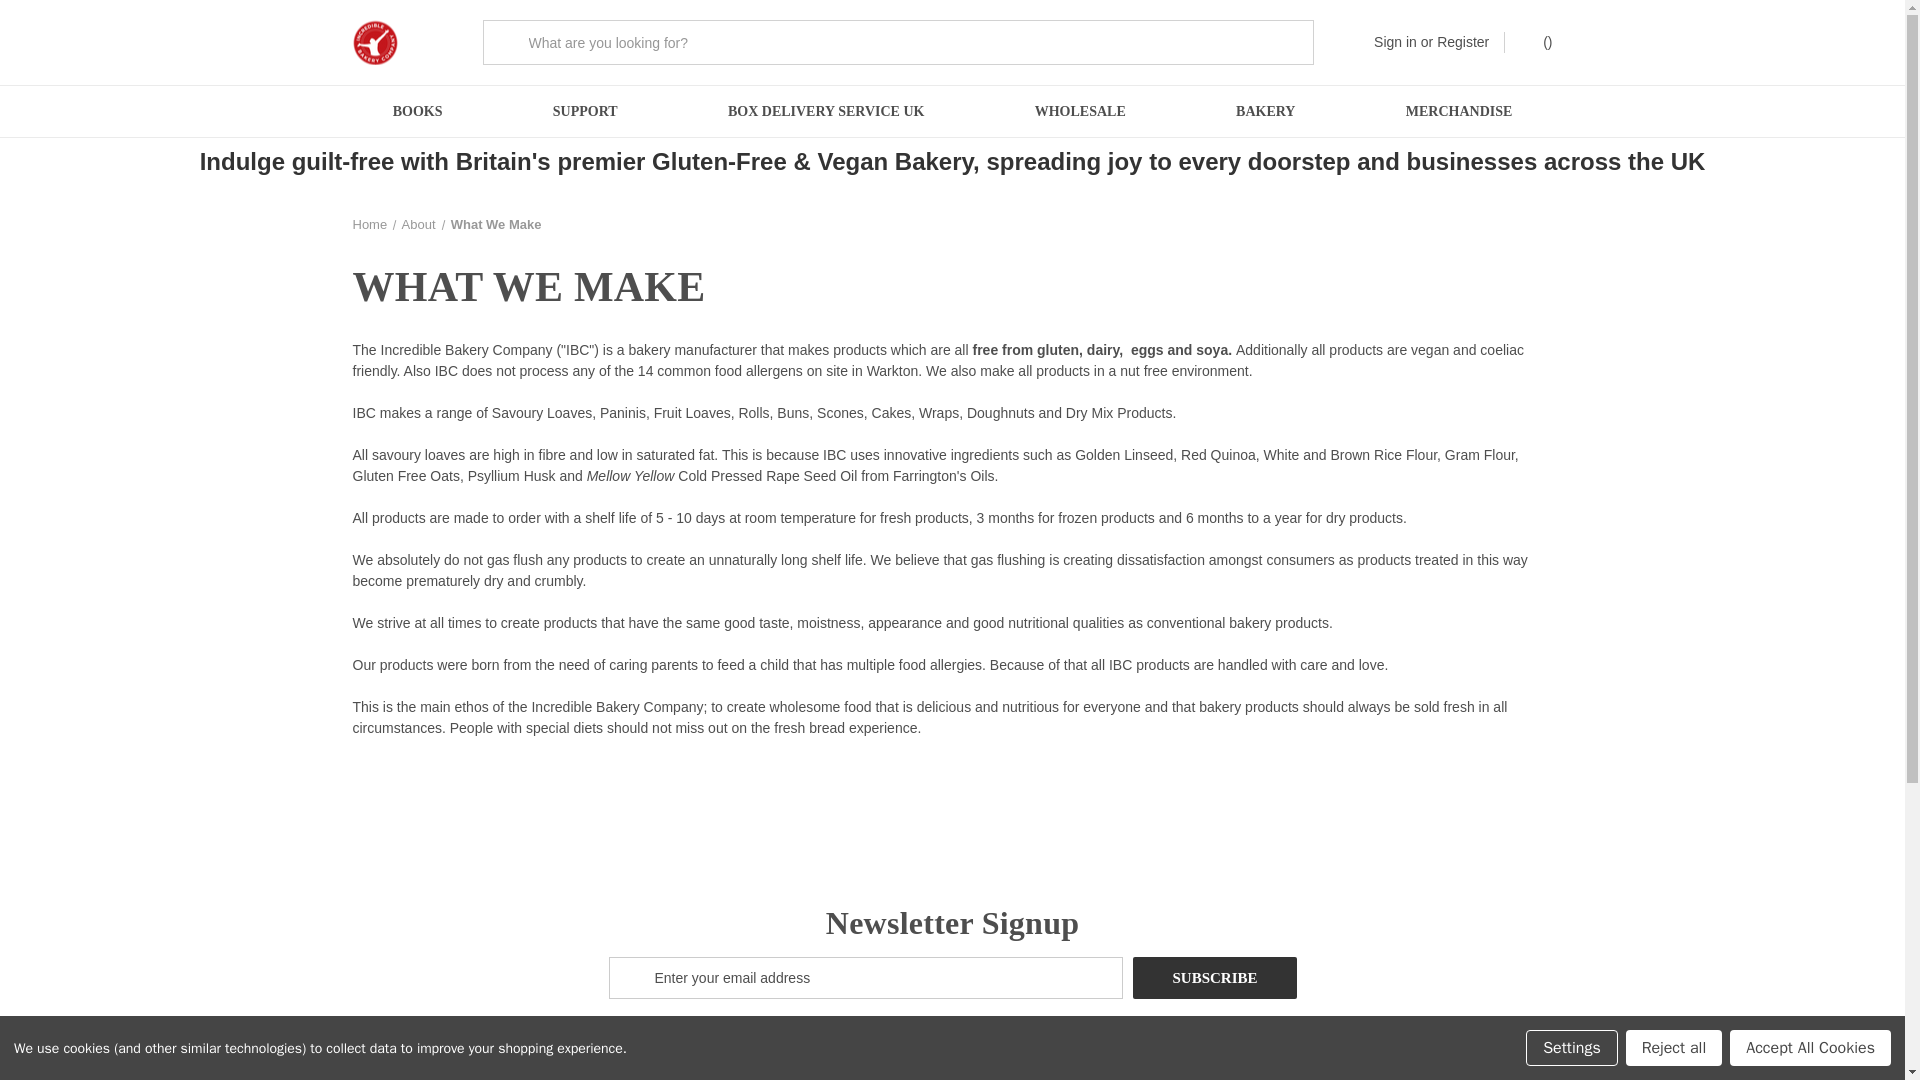  I want to click on MERCHANDISE, so click(1460, 112).